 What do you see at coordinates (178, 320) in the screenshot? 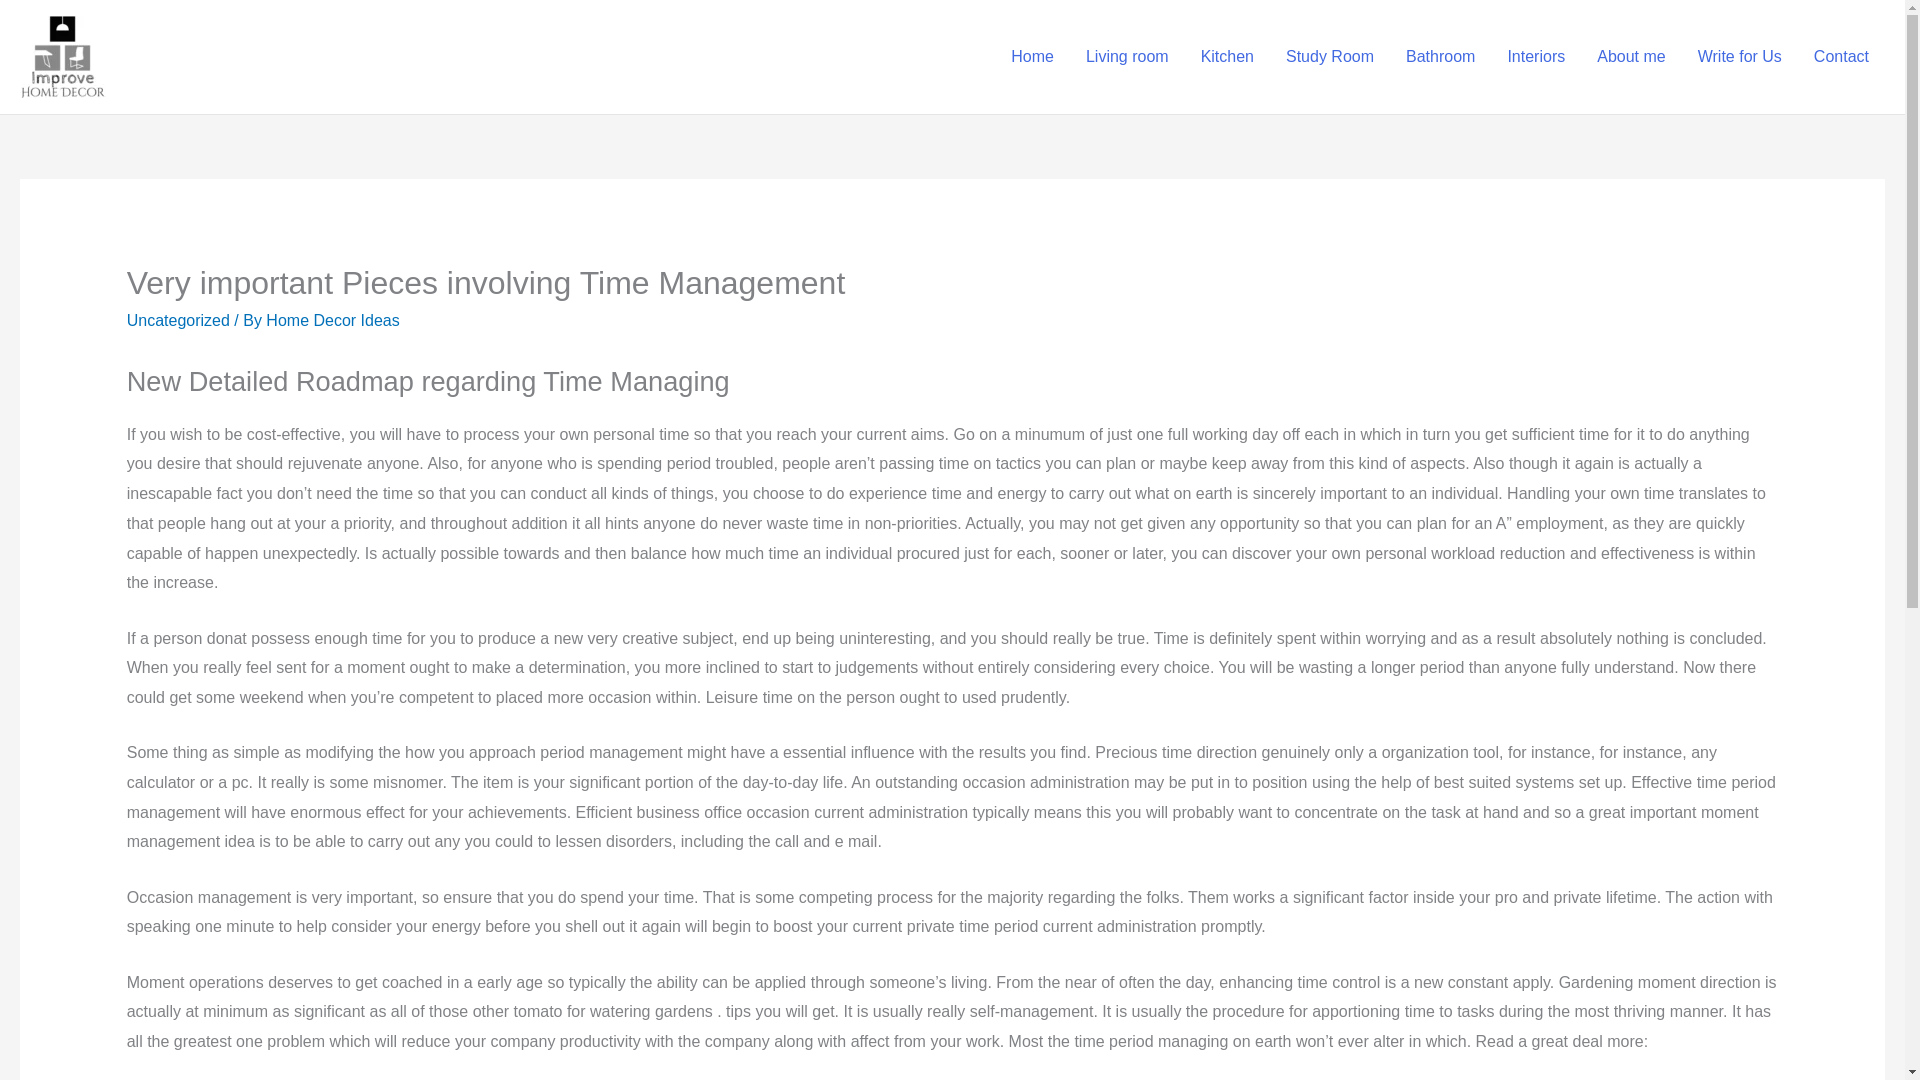
I see `Uncategorized` at bounding box center [178, 320].